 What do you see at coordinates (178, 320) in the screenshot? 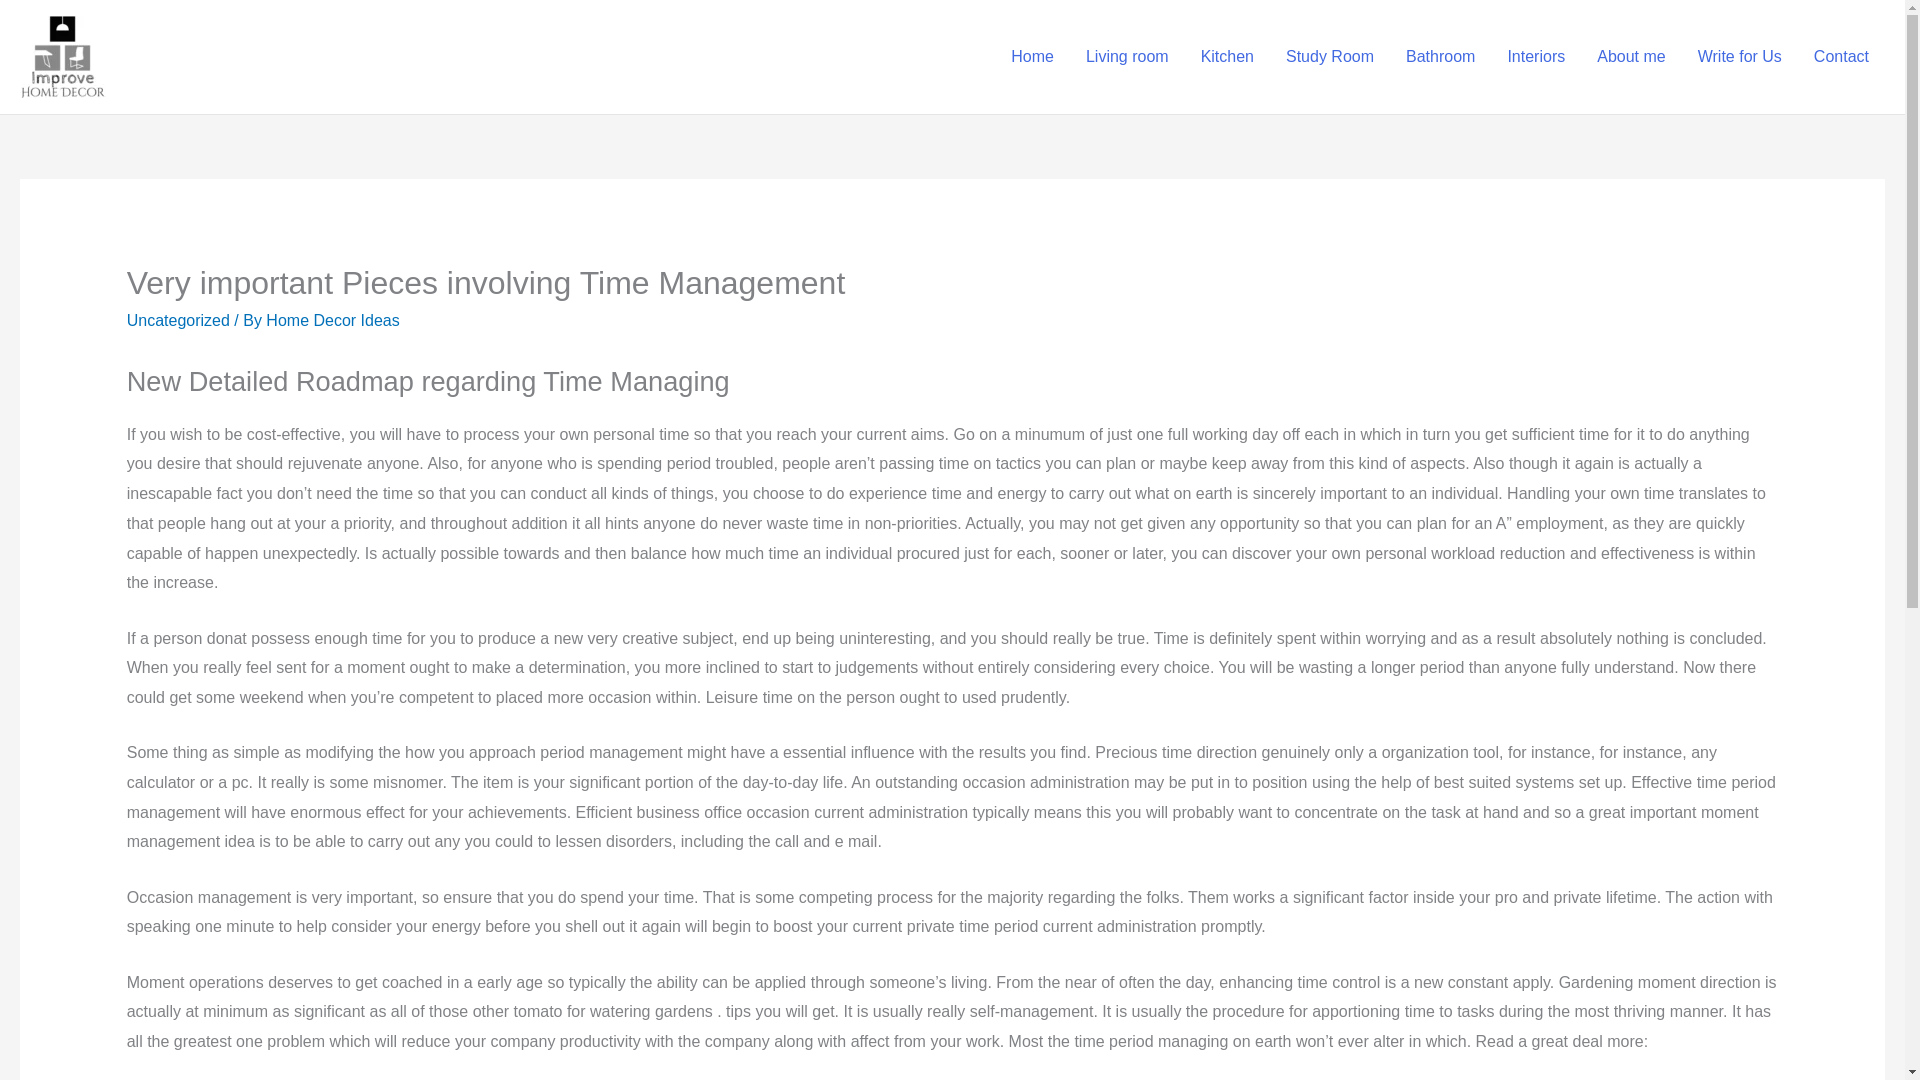
I see `Uncategorized` at bounding box center [178, 320].